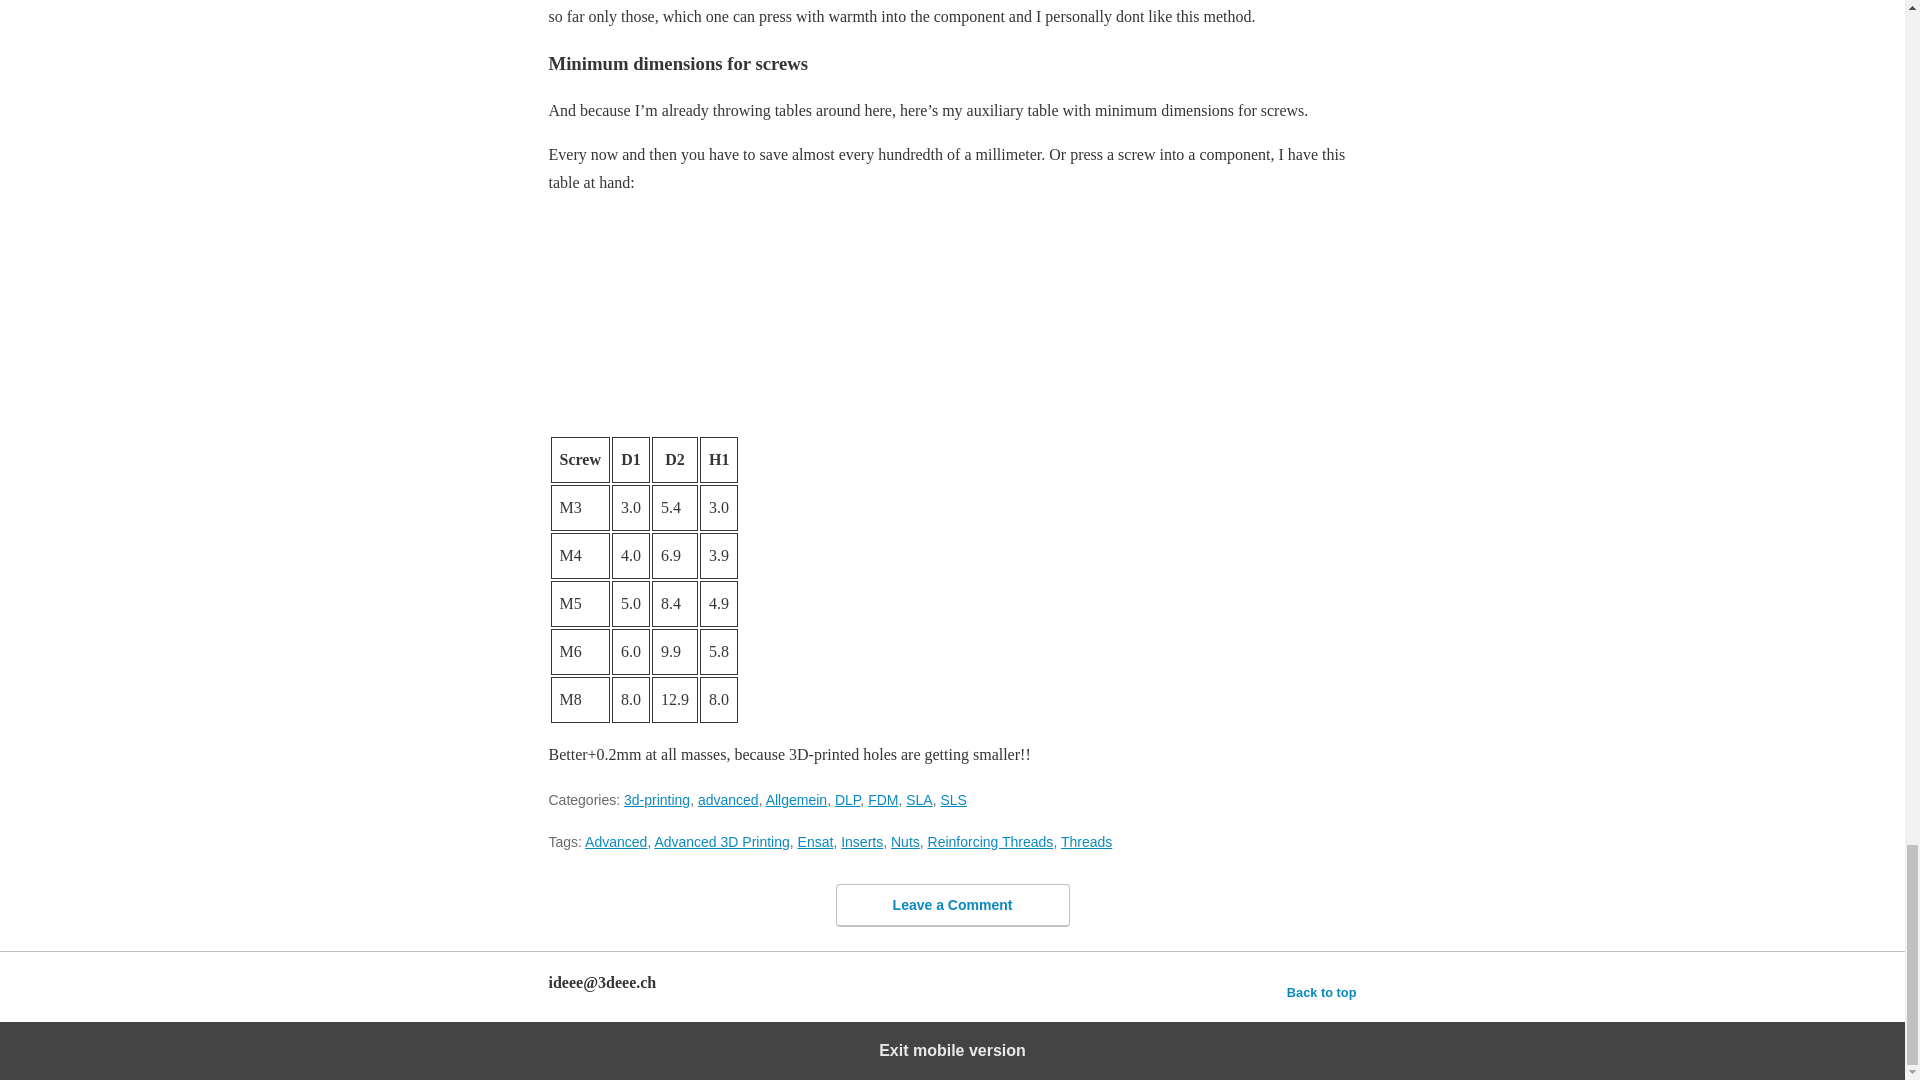 The height and width of the screenshot is (1080, 1920). I want to click on Back to top, so click(1322, 992).